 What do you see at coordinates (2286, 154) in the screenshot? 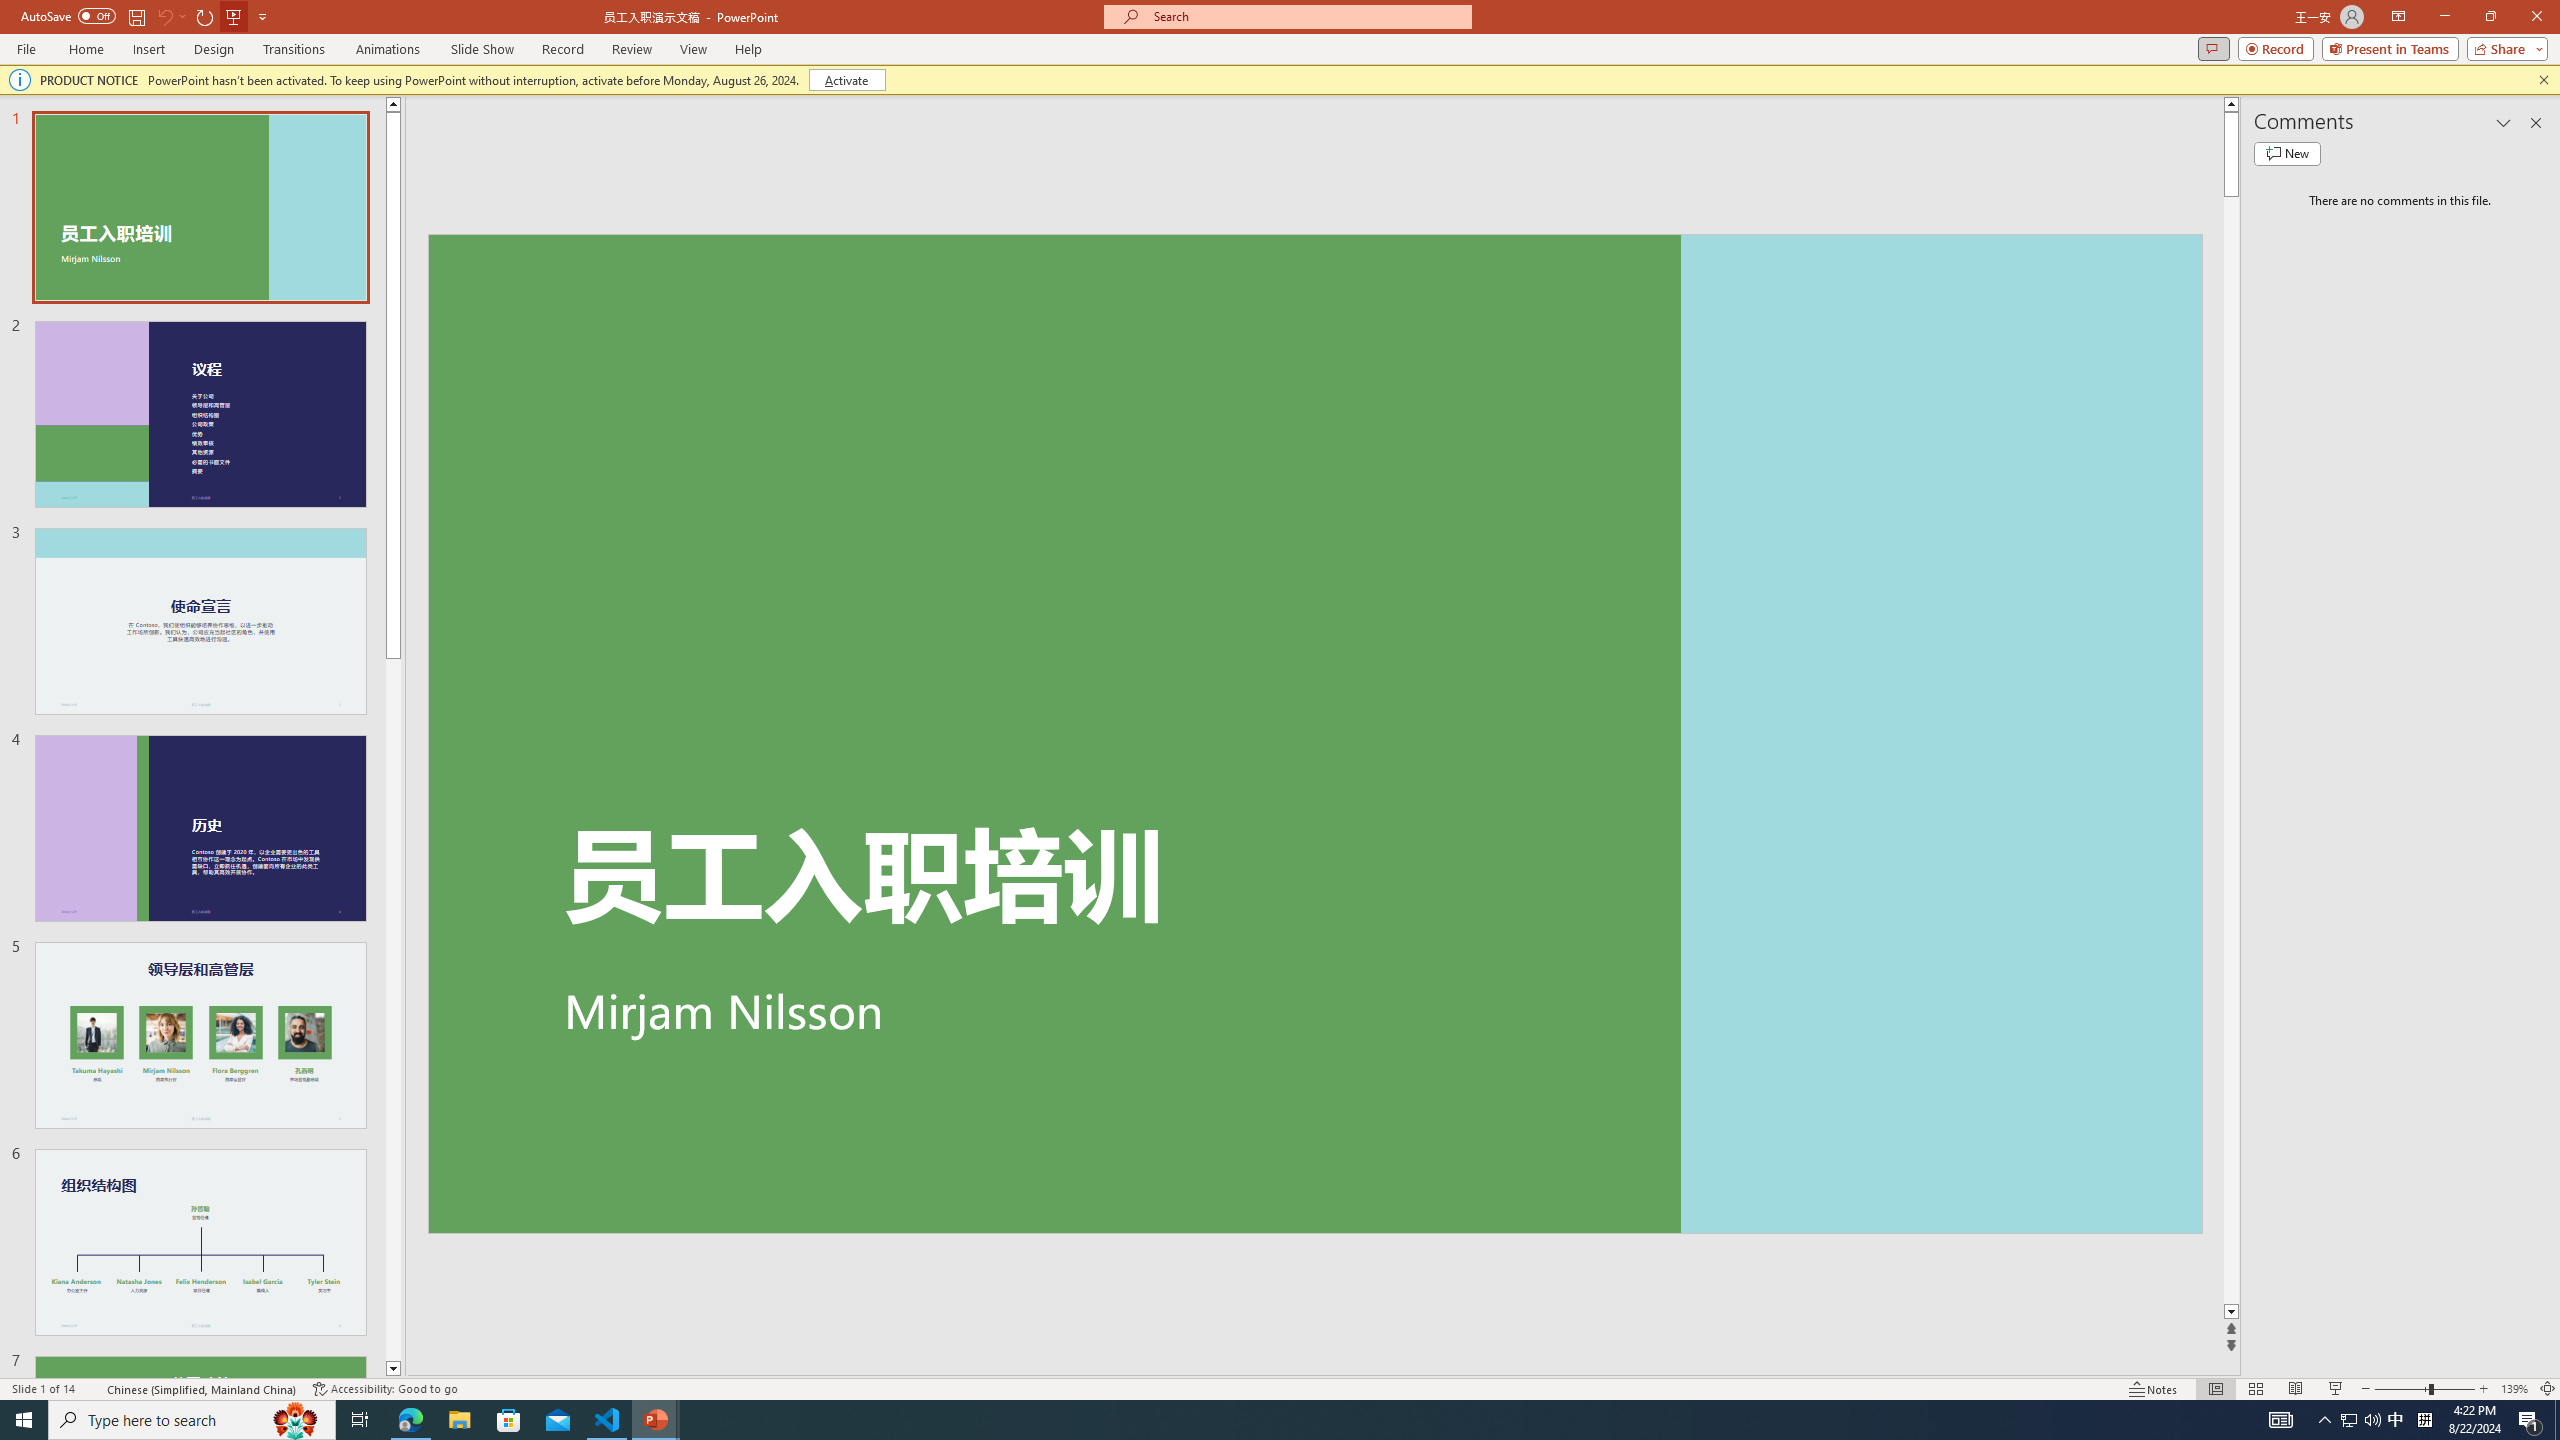
I see `New comment` at bounding box center [2286, 154].